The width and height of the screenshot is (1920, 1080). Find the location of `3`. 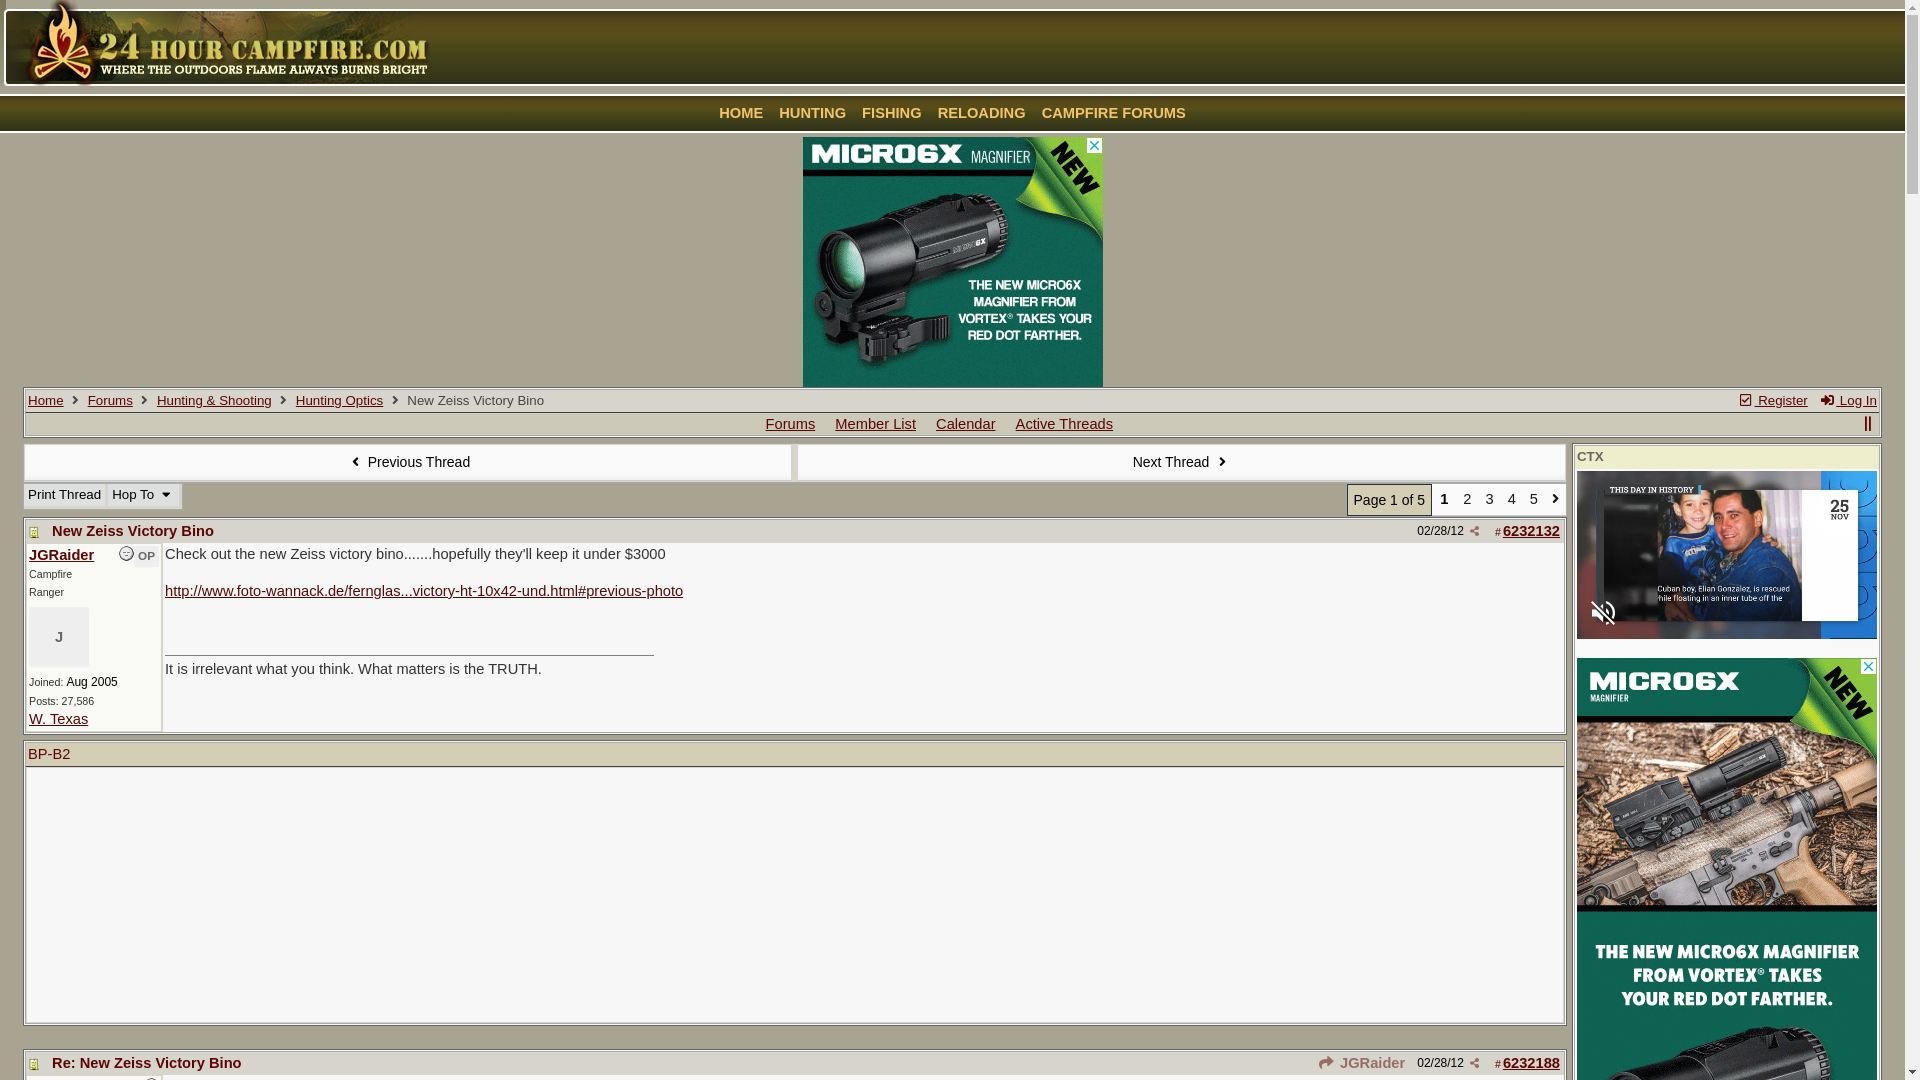

3 is located at coordinates (1489, 500).